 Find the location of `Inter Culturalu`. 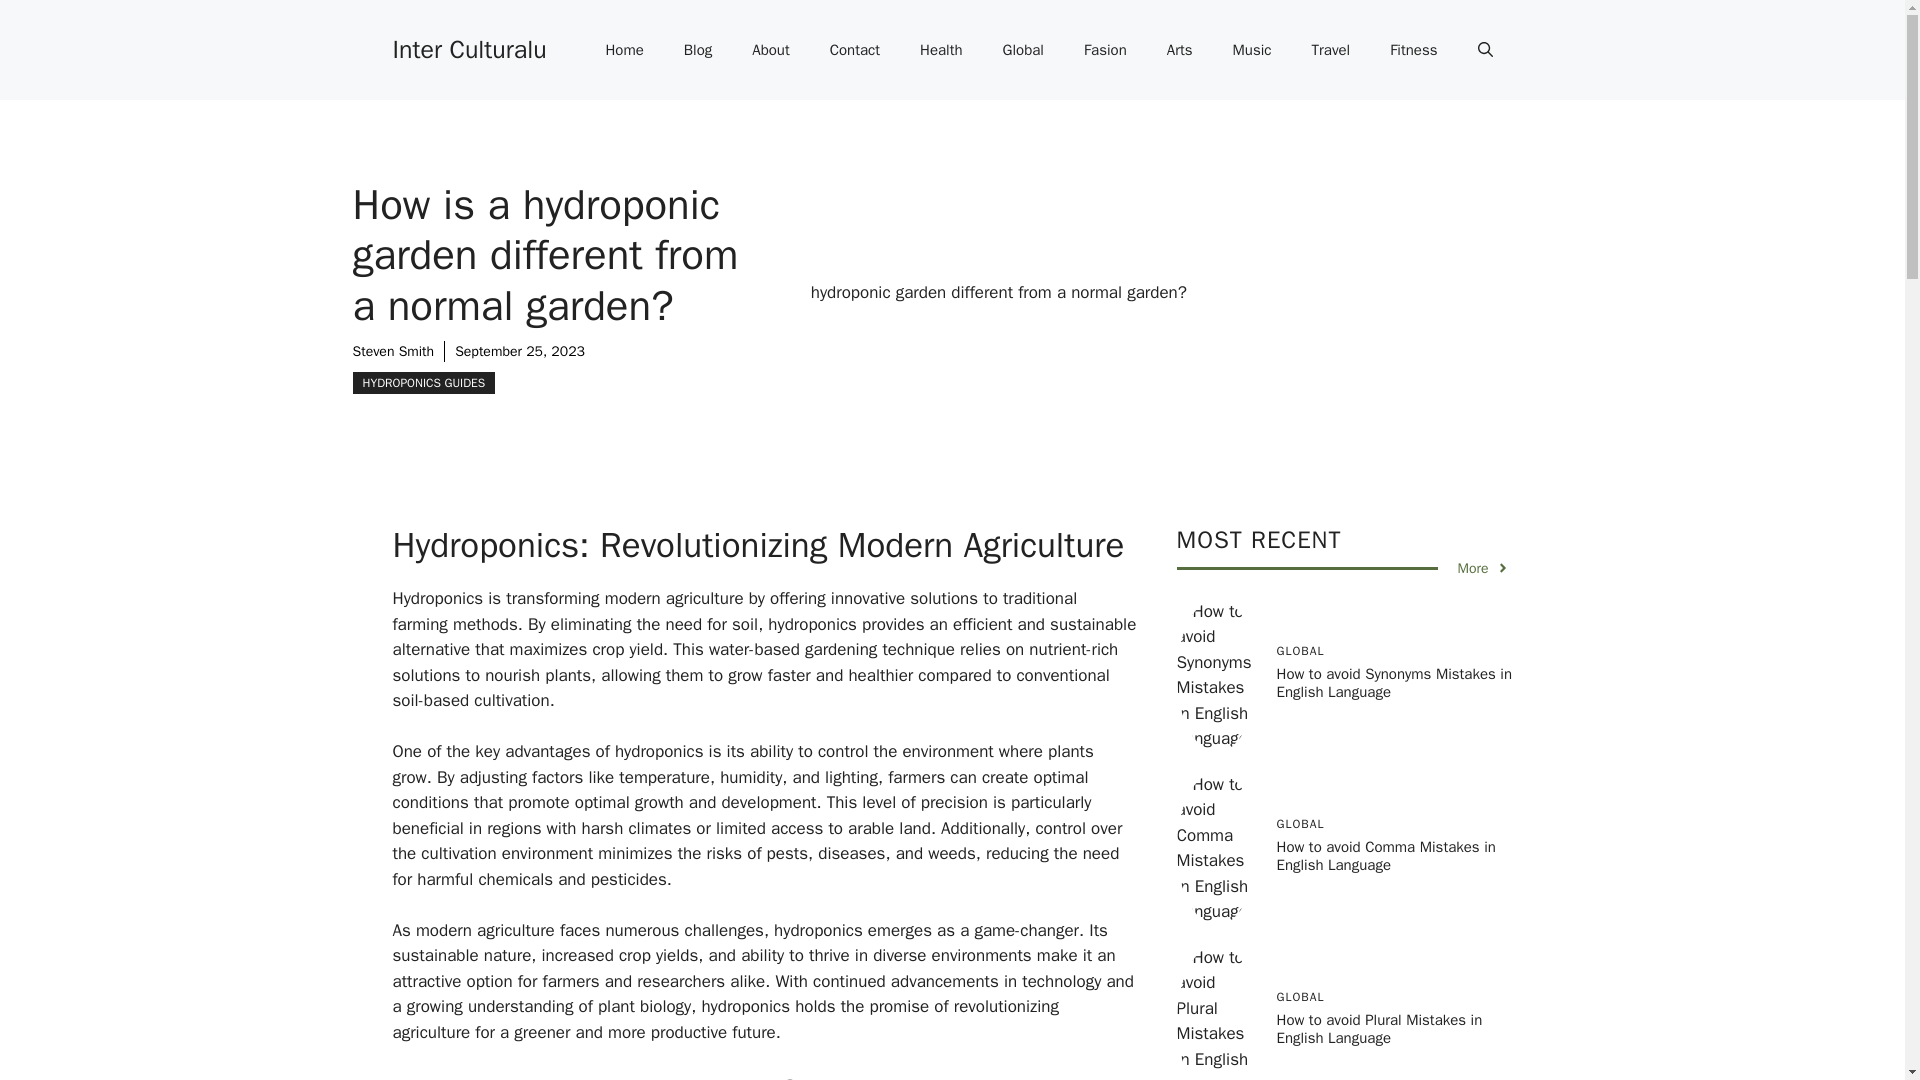

Inter Culturalu is located at coordinates (468, 48).